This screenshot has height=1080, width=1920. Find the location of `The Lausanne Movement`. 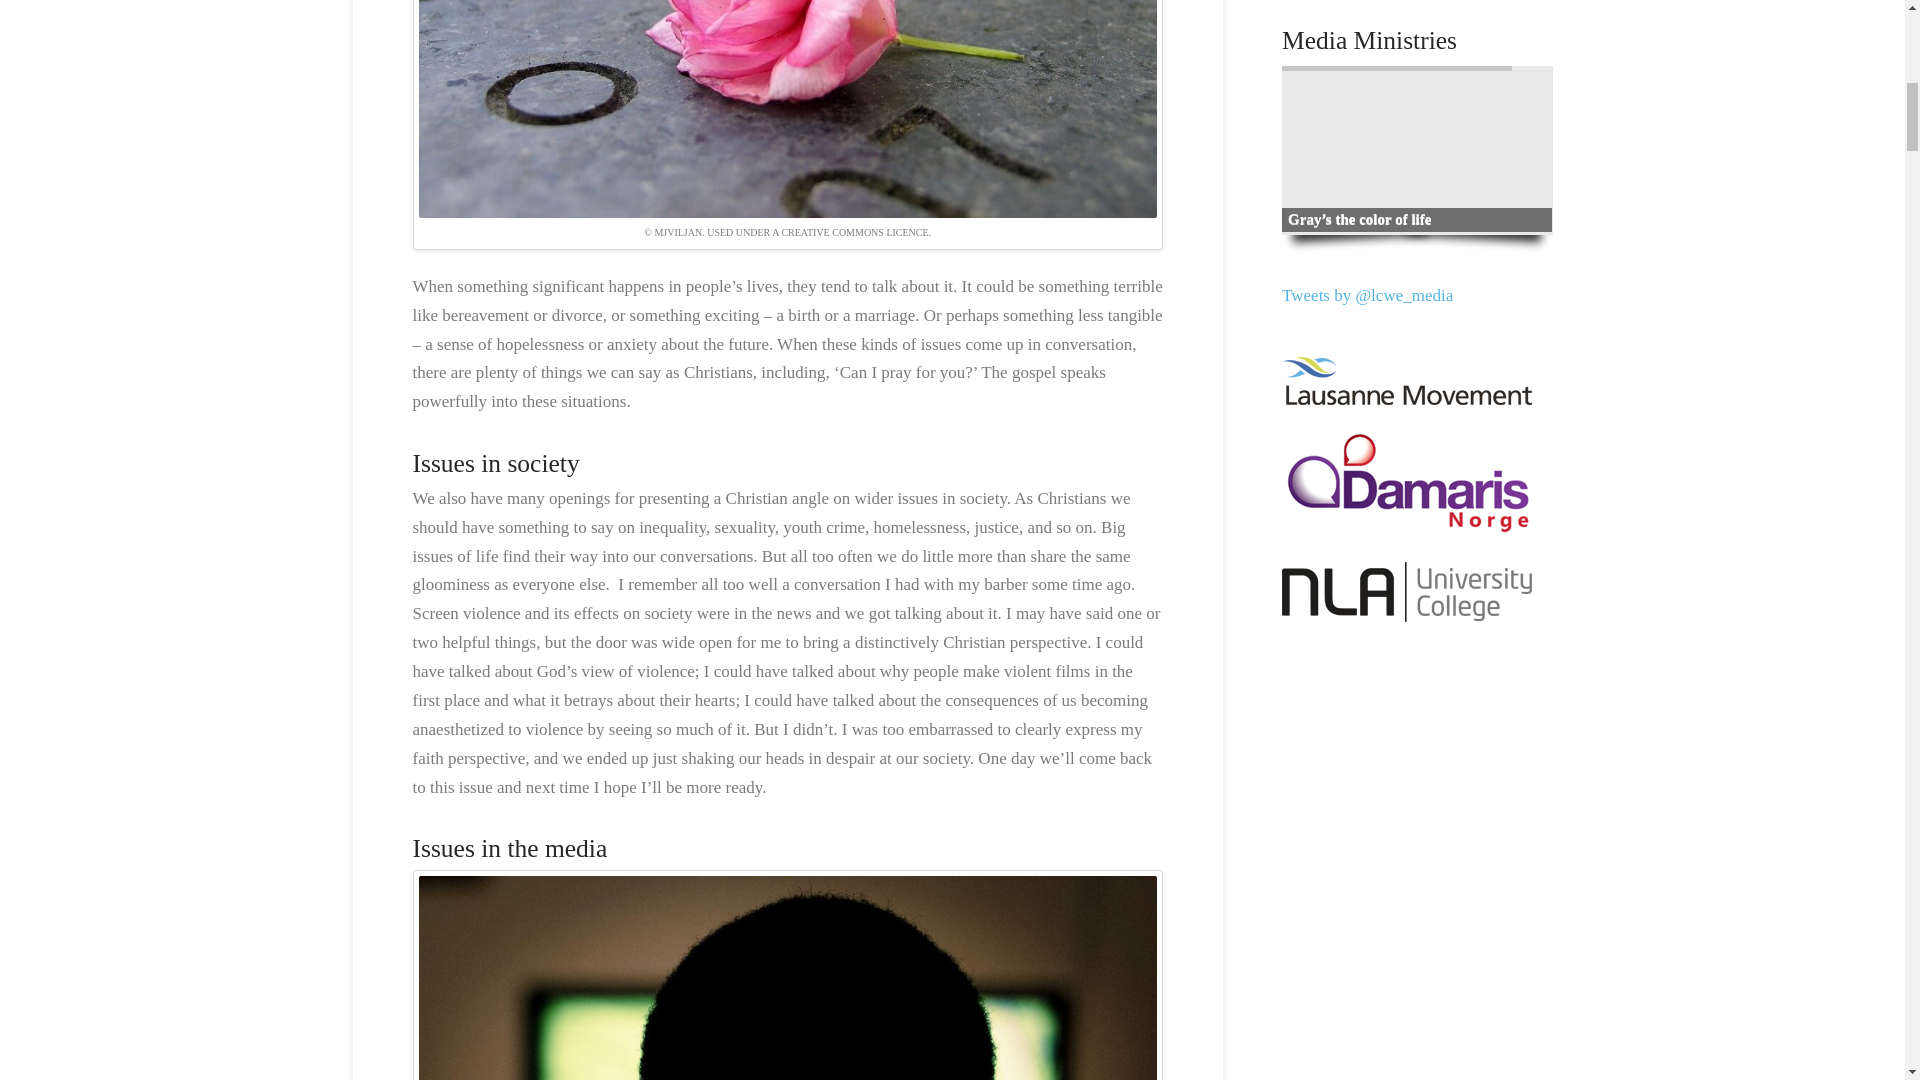

The Lausanne Movement is located at coordinates (1407, 381).